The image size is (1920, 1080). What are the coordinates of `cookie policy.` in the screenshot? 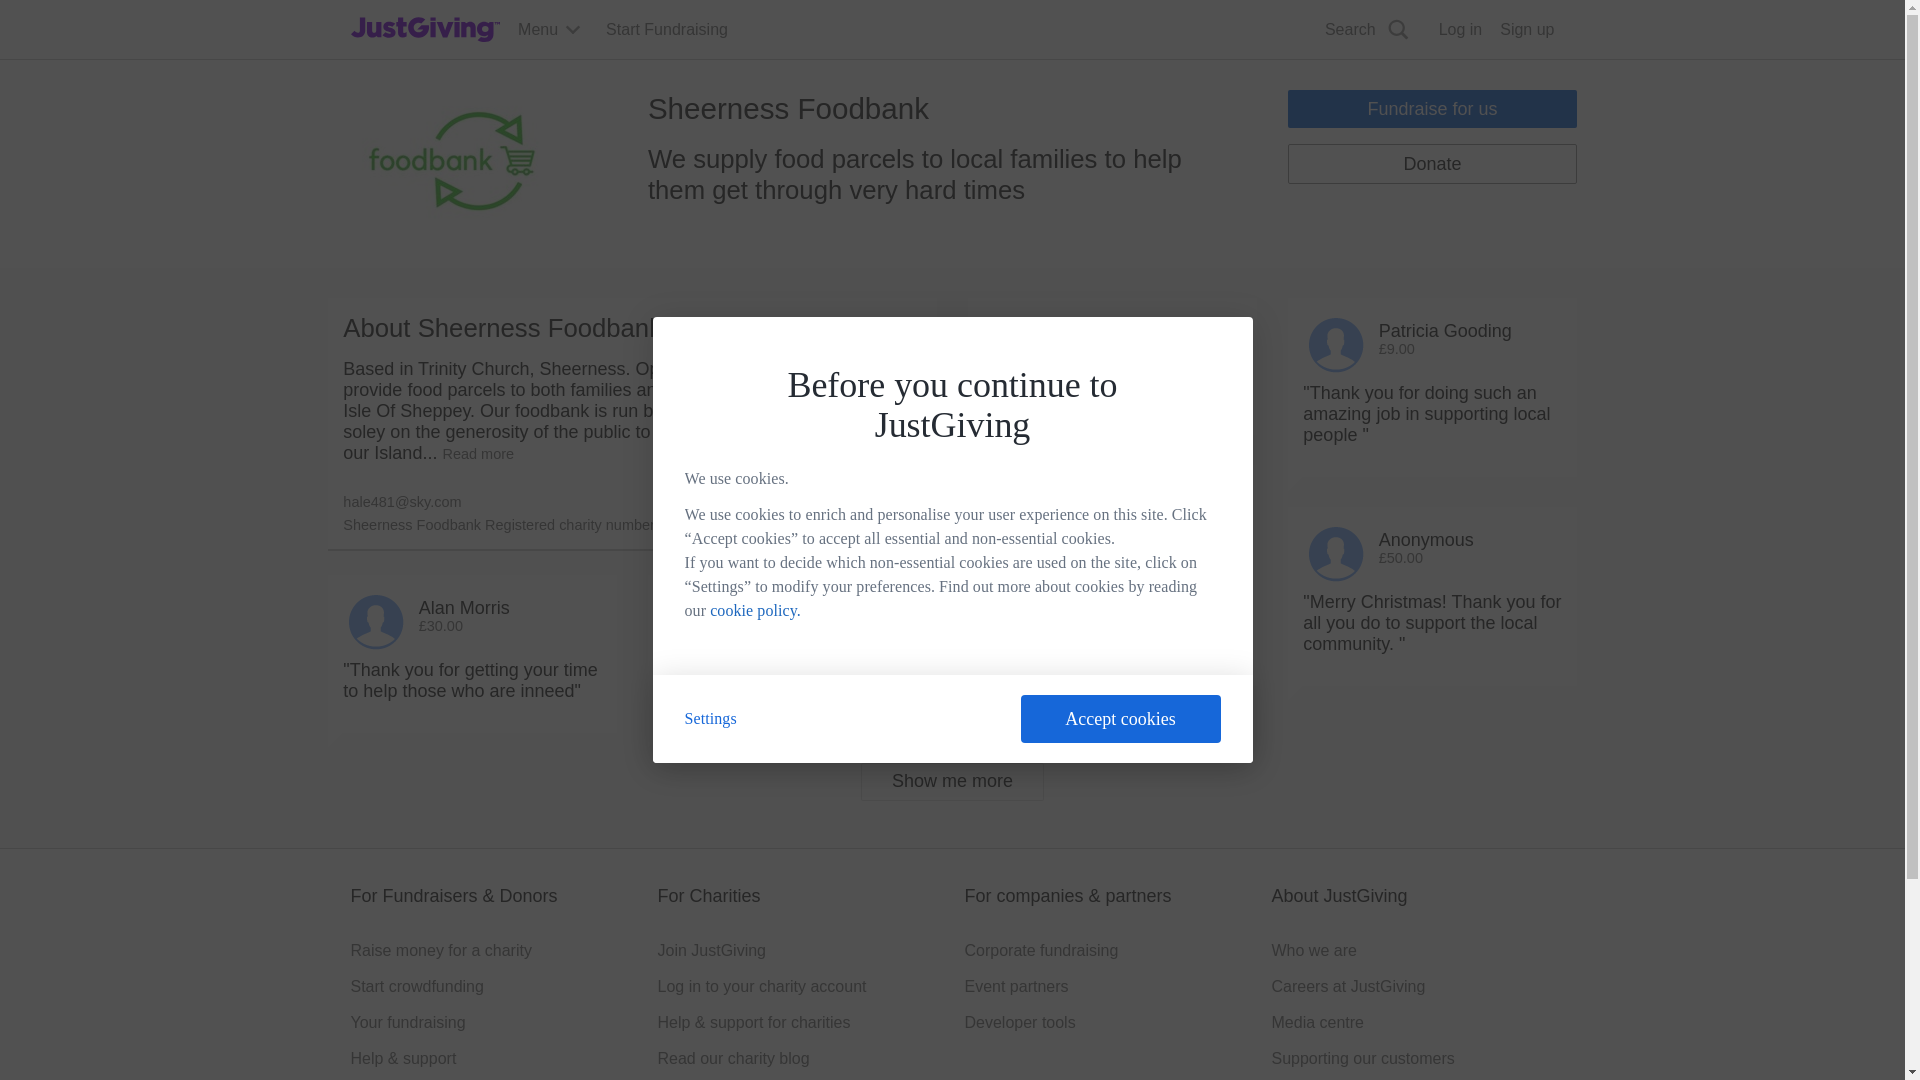 It's located at (755, 610).